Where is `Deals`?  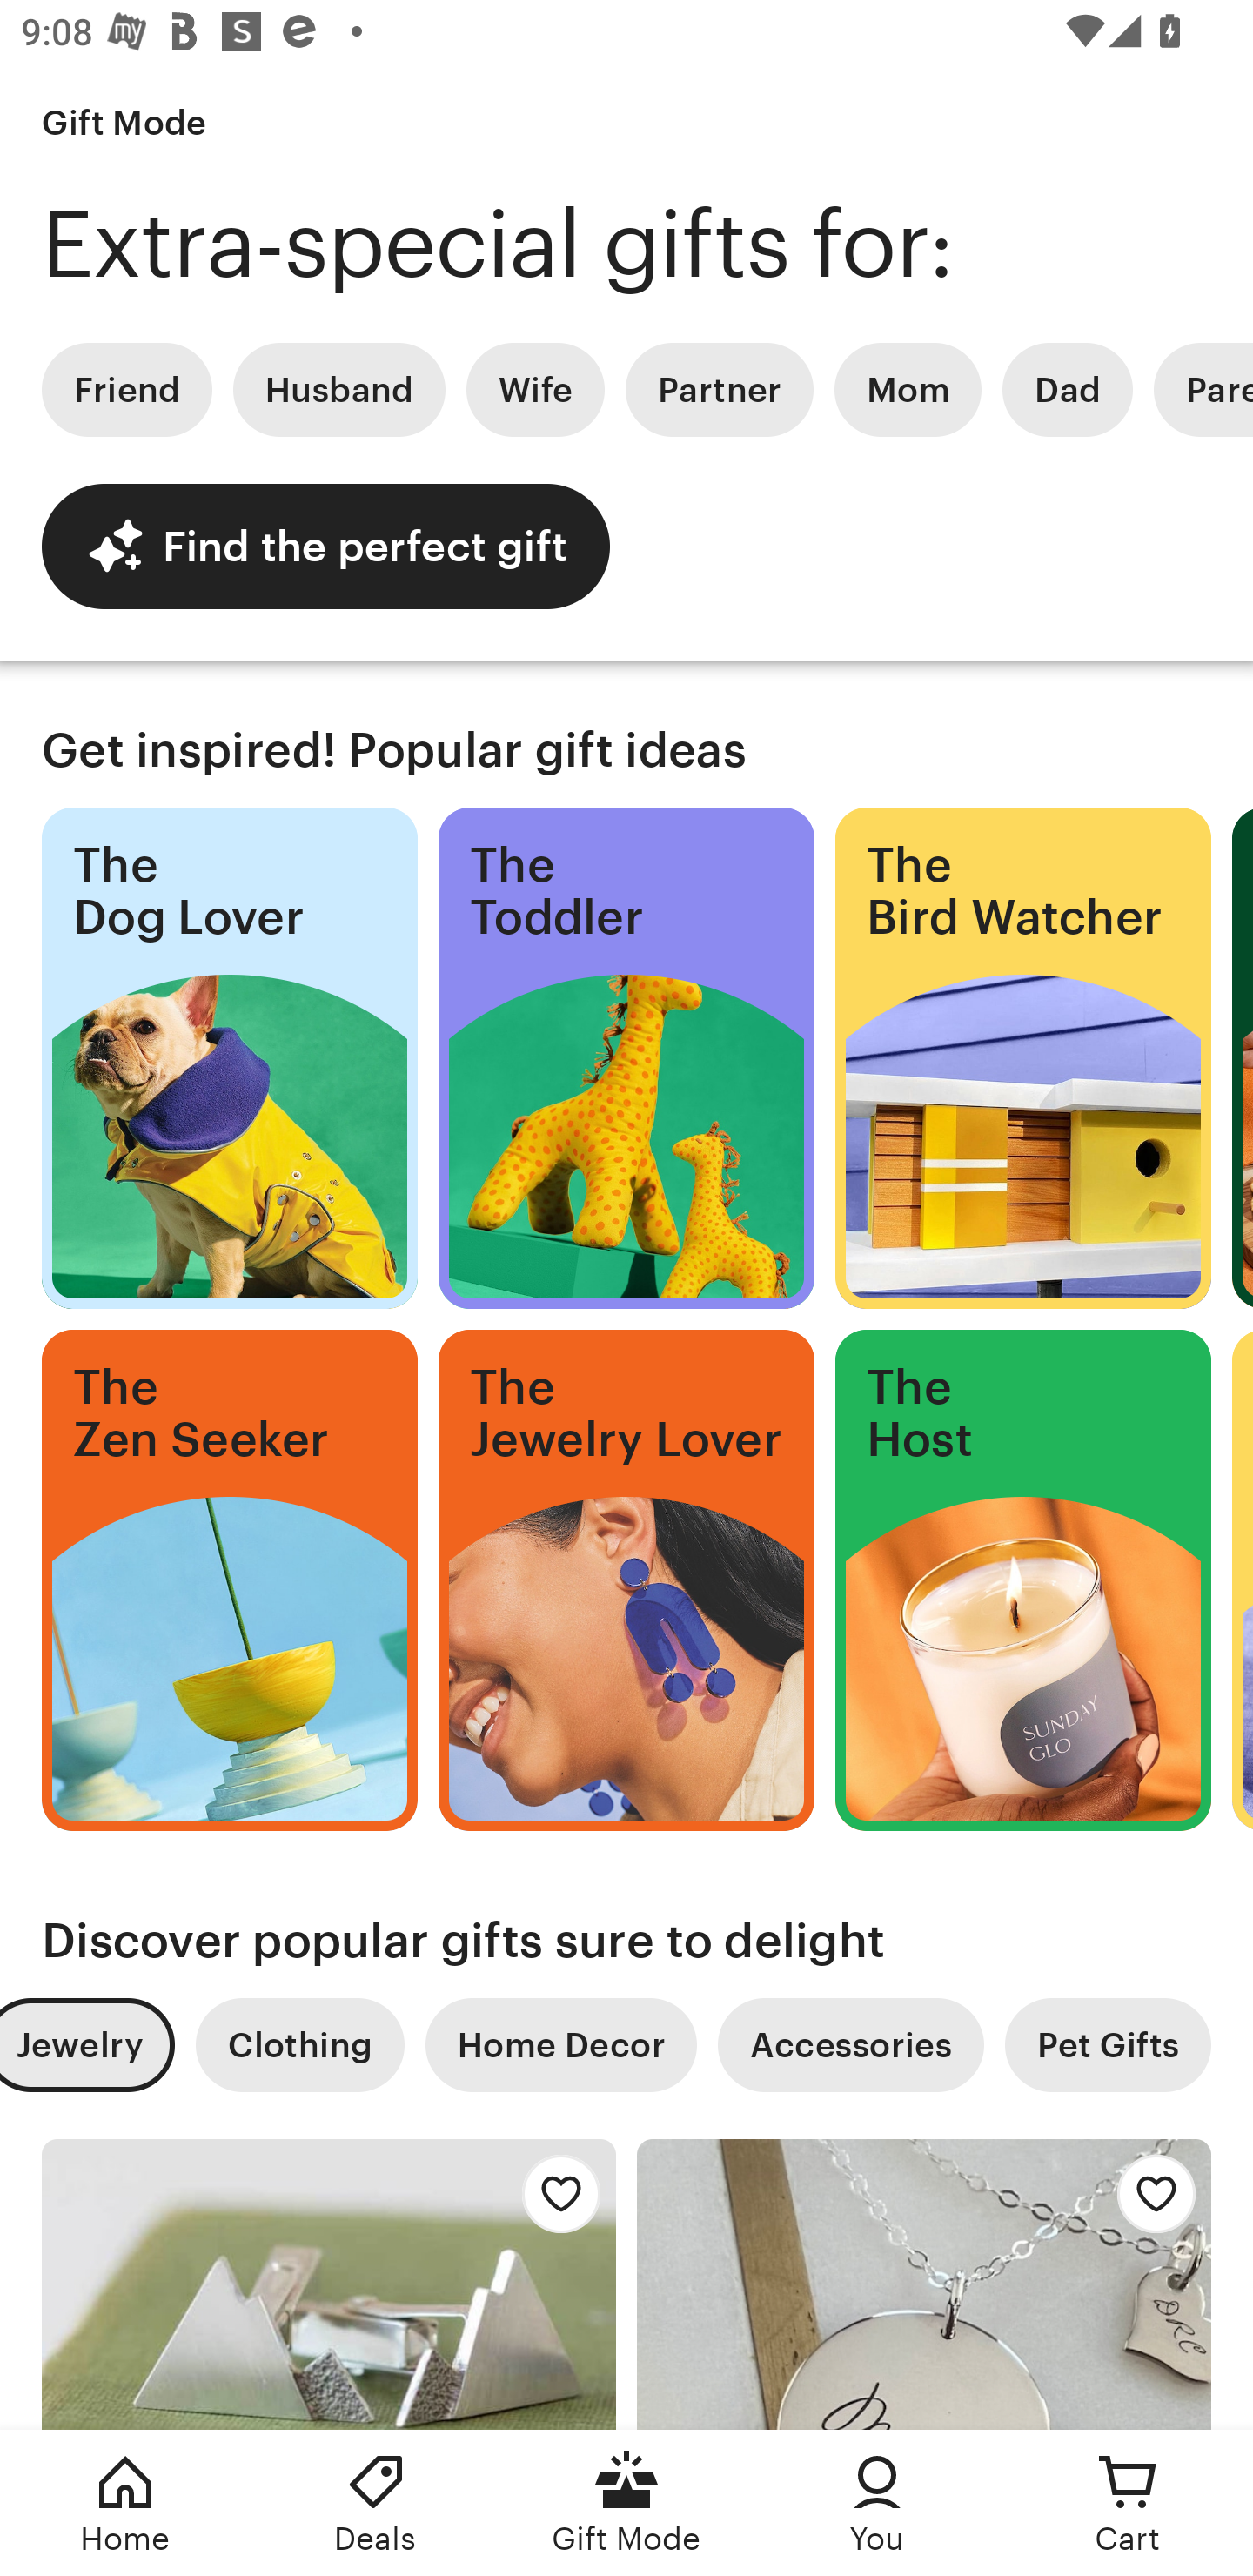 Deals is located at coordinates (376, 2503).